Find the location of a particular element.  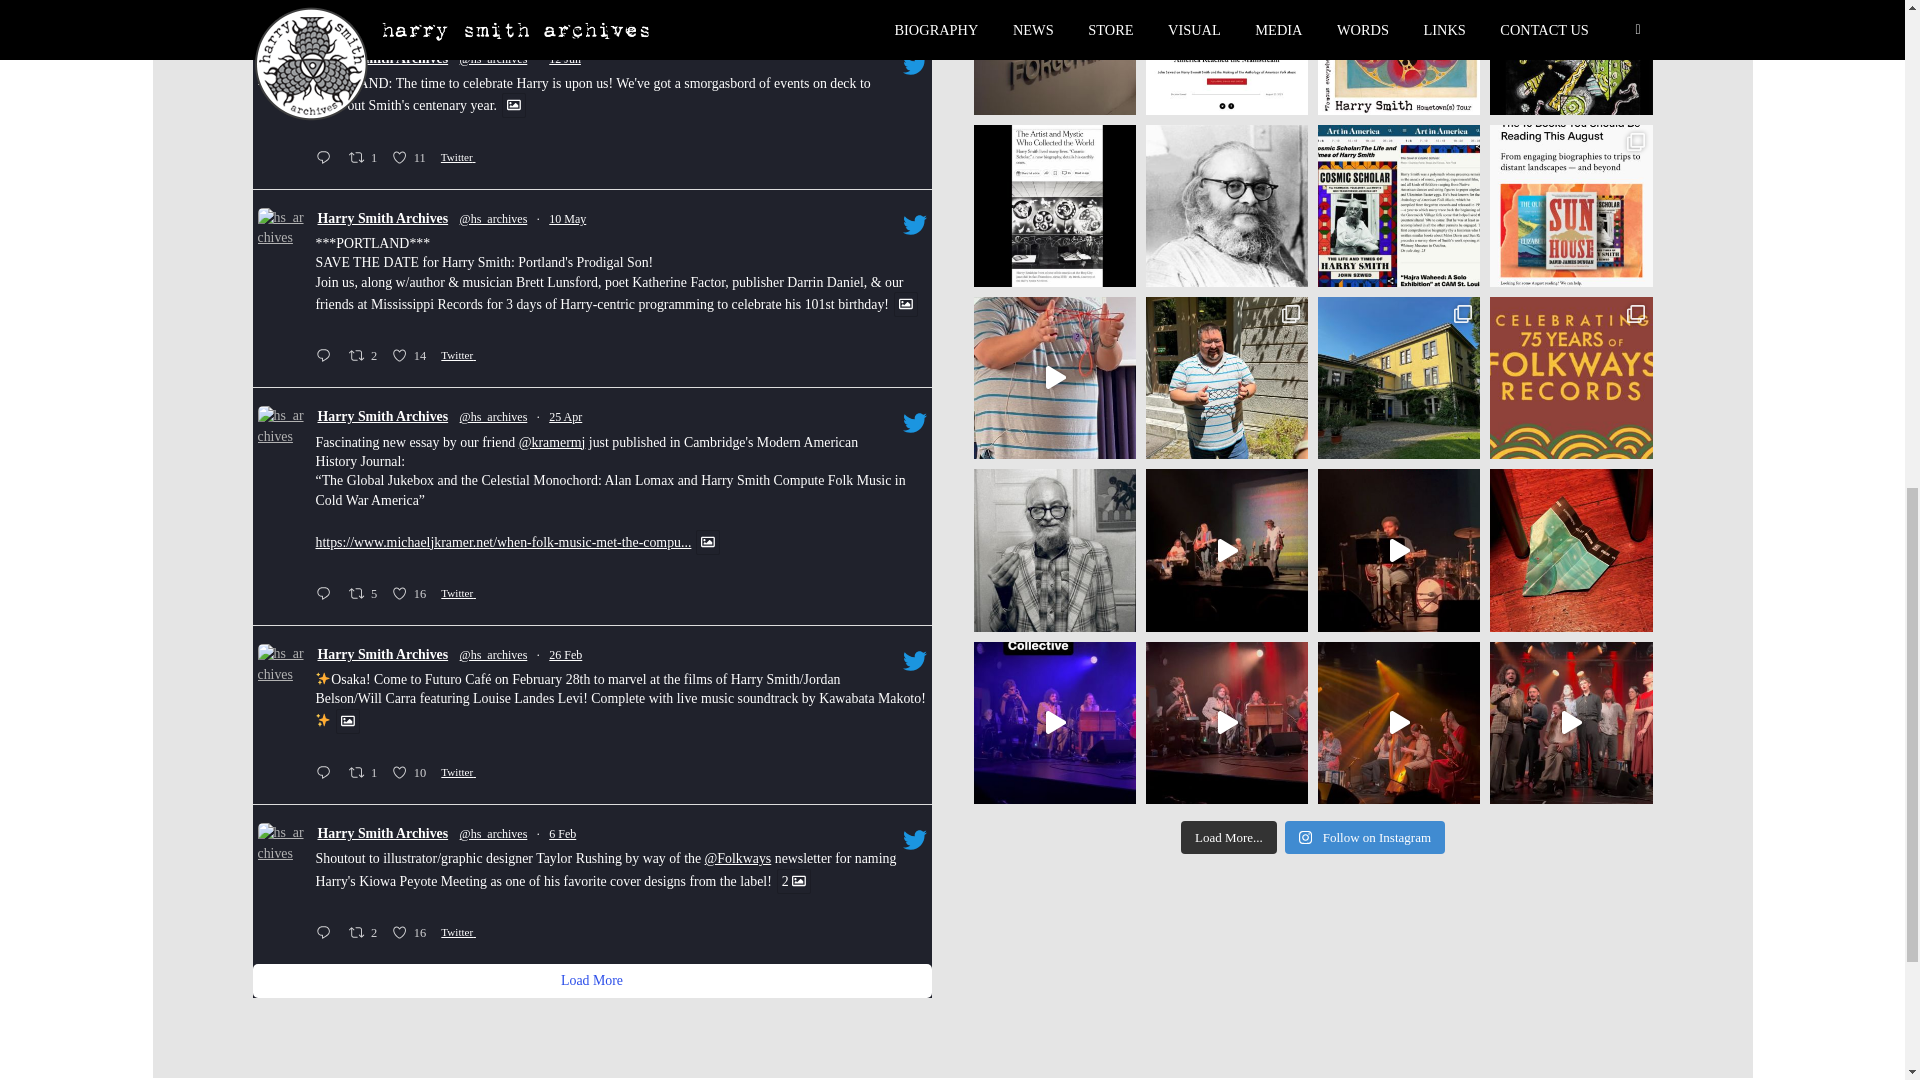

Reply on Twitter 1801006631498715480 is located at coordinates (326, 358).